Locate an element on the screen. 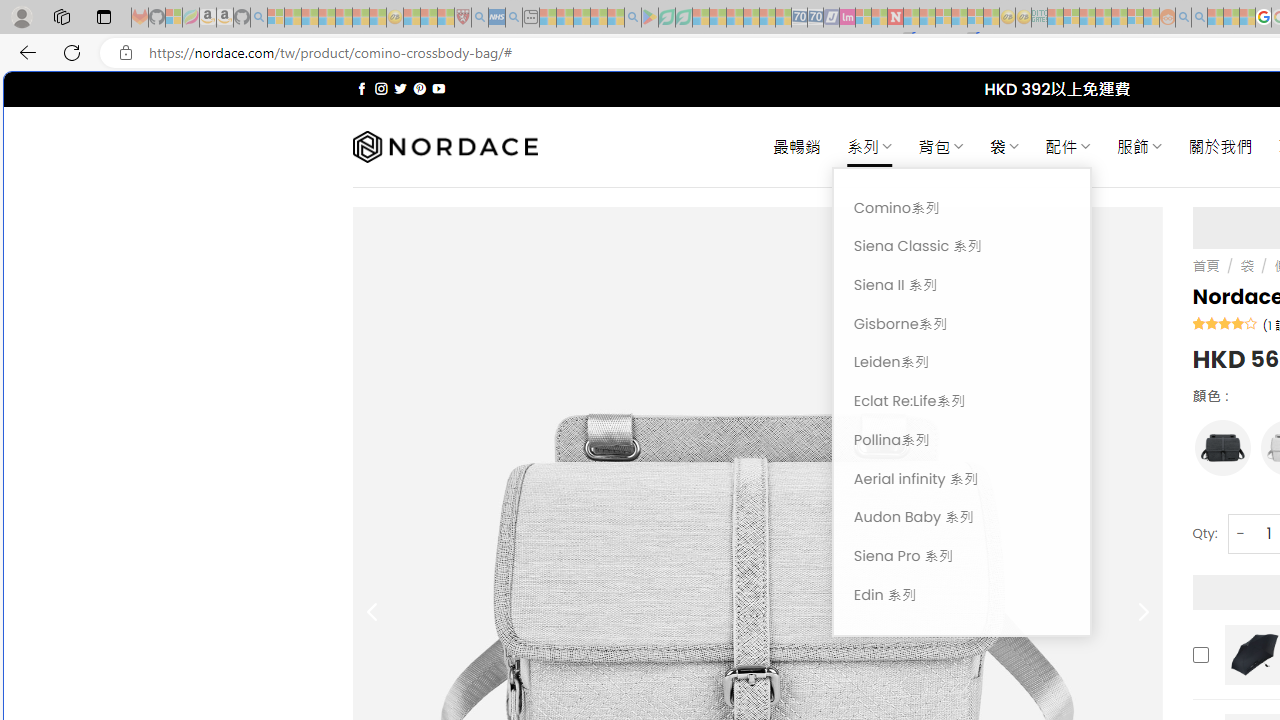 This screenshot has height=720, width=1280. MSNBC - MSN - Sleeping is located at coordinates (1056, 18).